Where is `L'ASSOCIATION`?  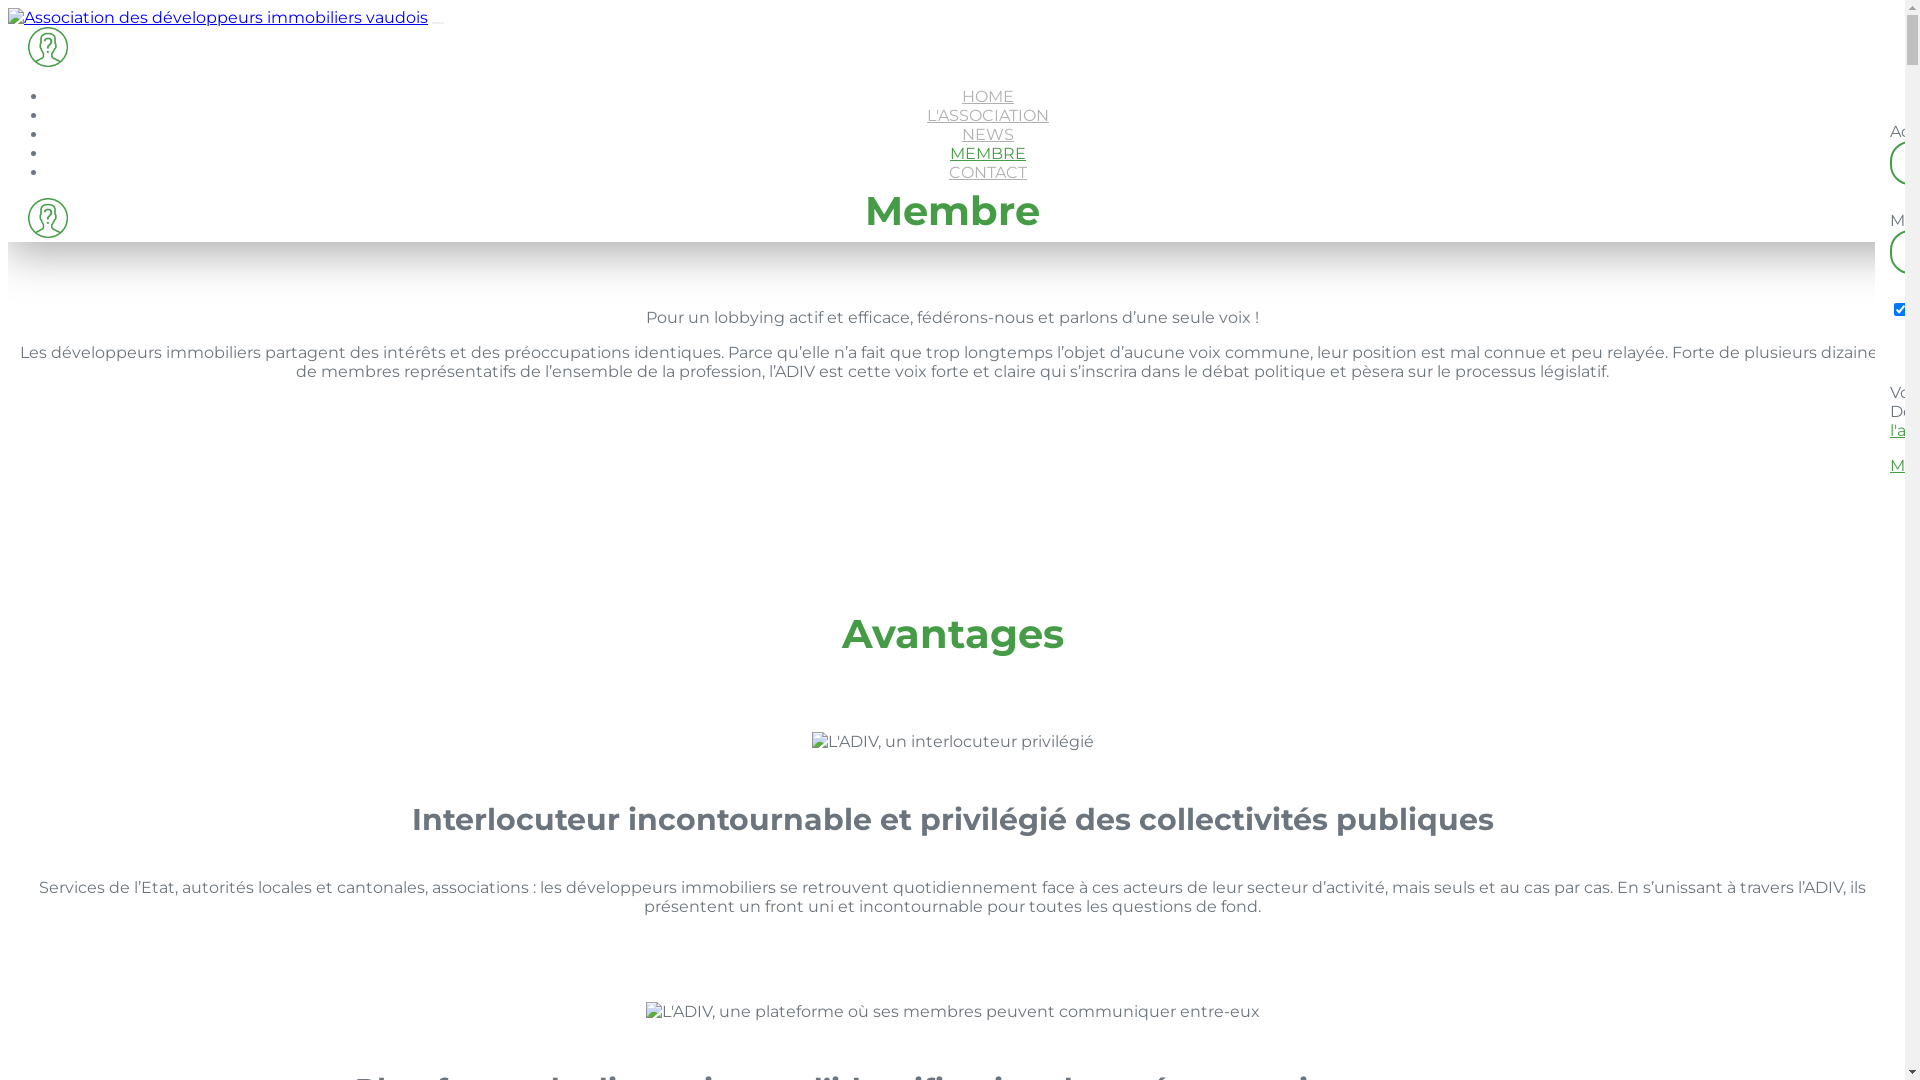 L'ASSOCIATION is located at coordinates (988, 116).